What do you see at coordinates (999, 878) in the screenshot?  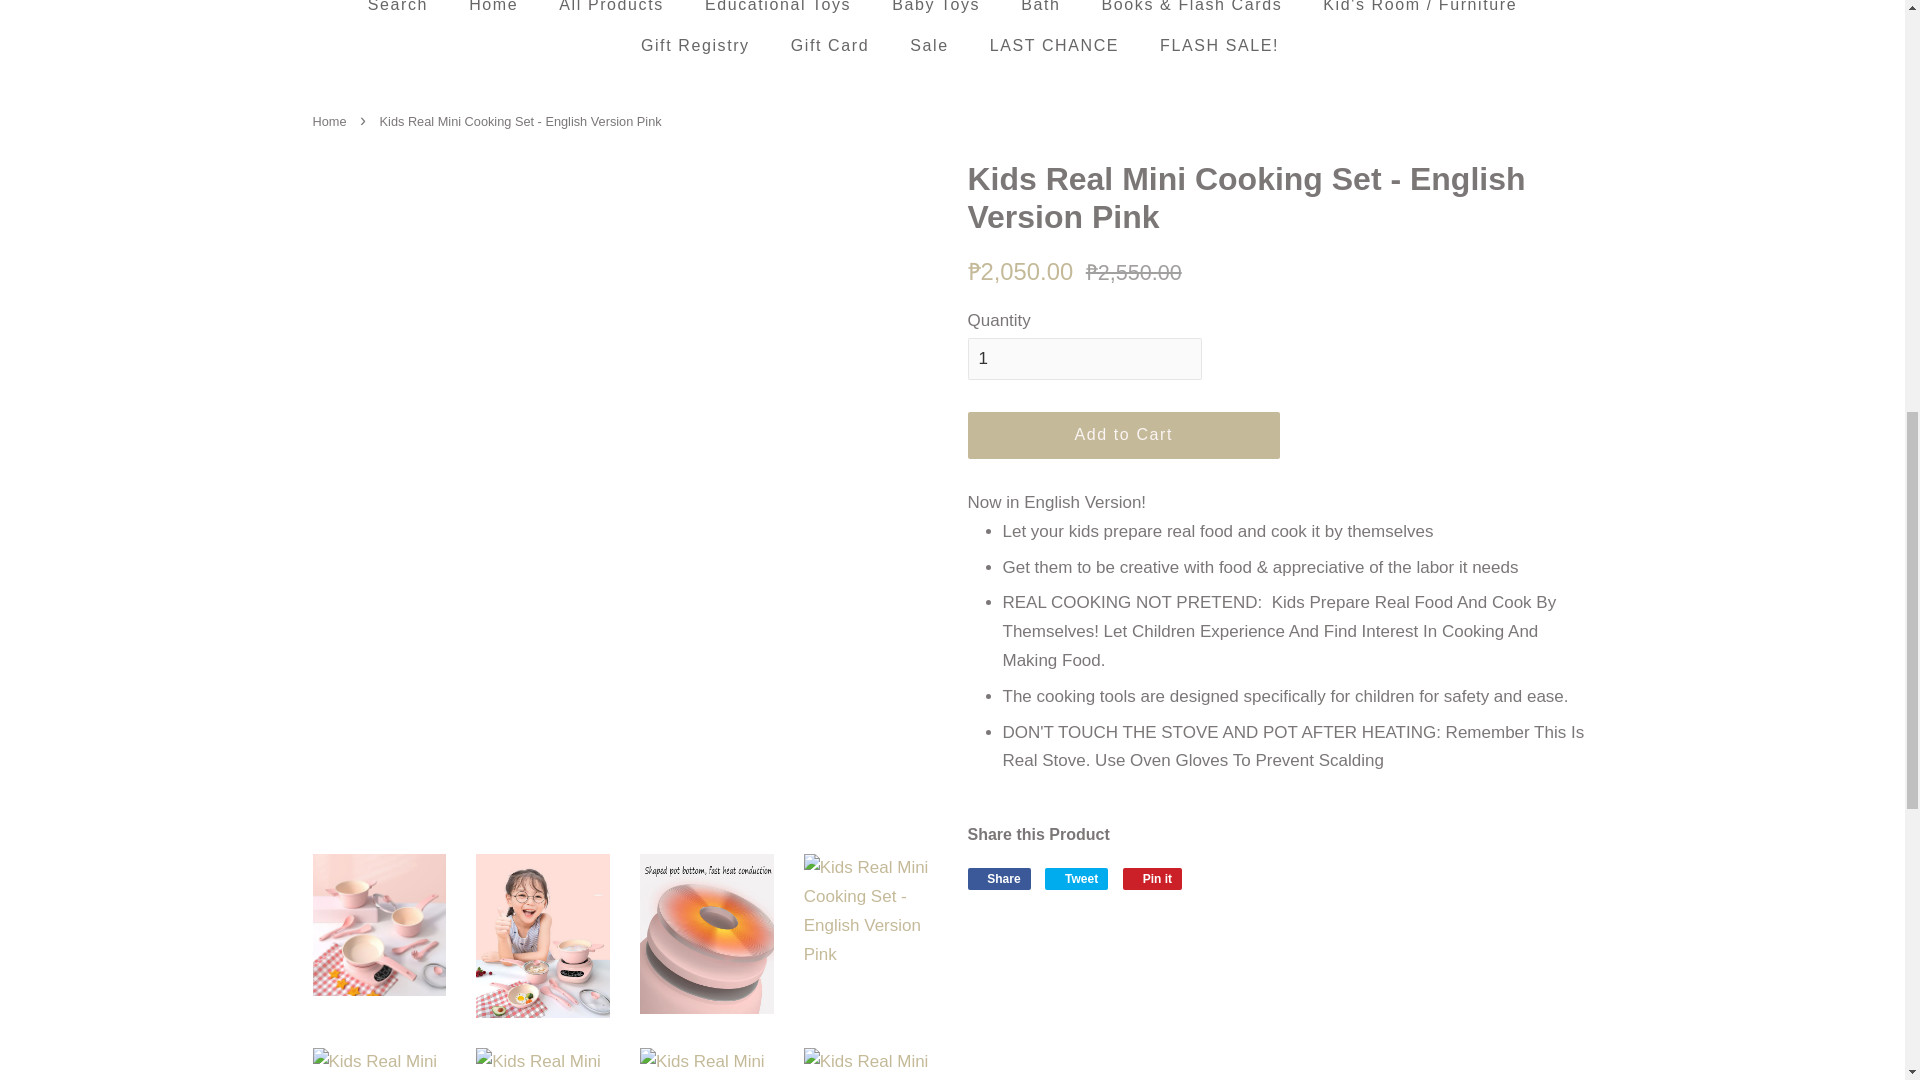 I see `Share on Facebook` at bounding box center [999, 878].